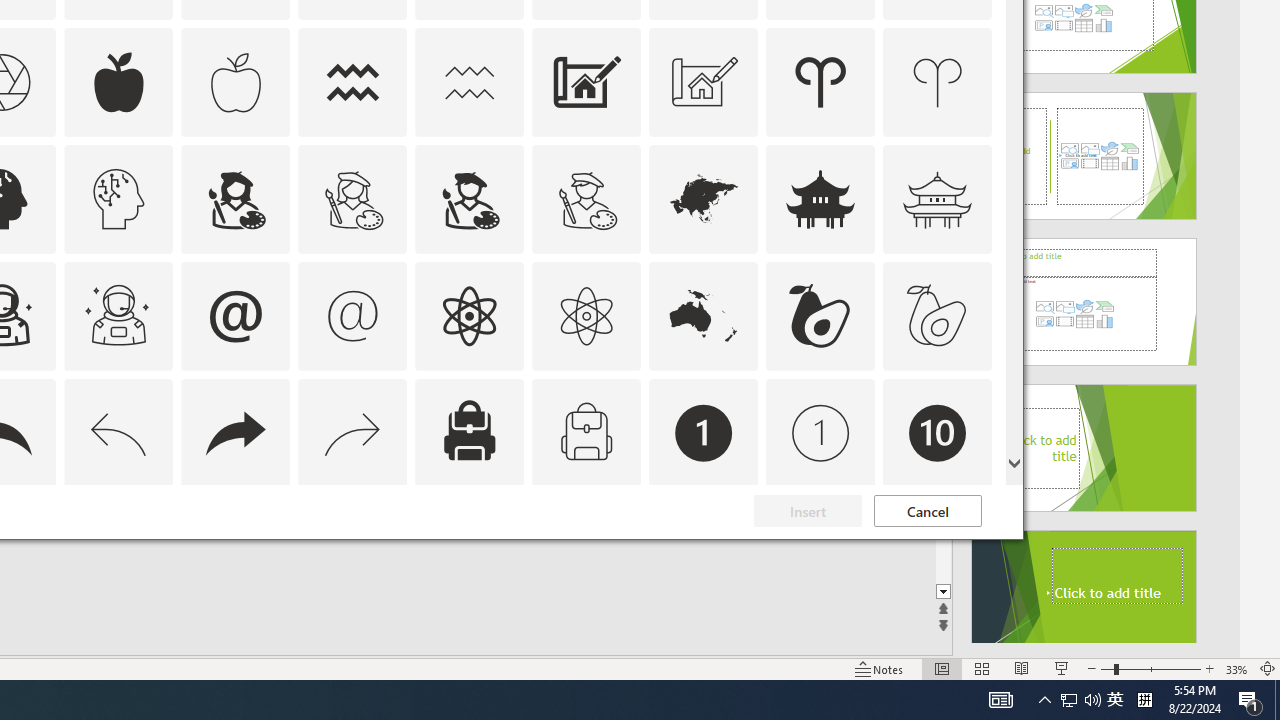  I want to click on AutomationID: Icons_ArtistFemale_M, so click(353, 198).